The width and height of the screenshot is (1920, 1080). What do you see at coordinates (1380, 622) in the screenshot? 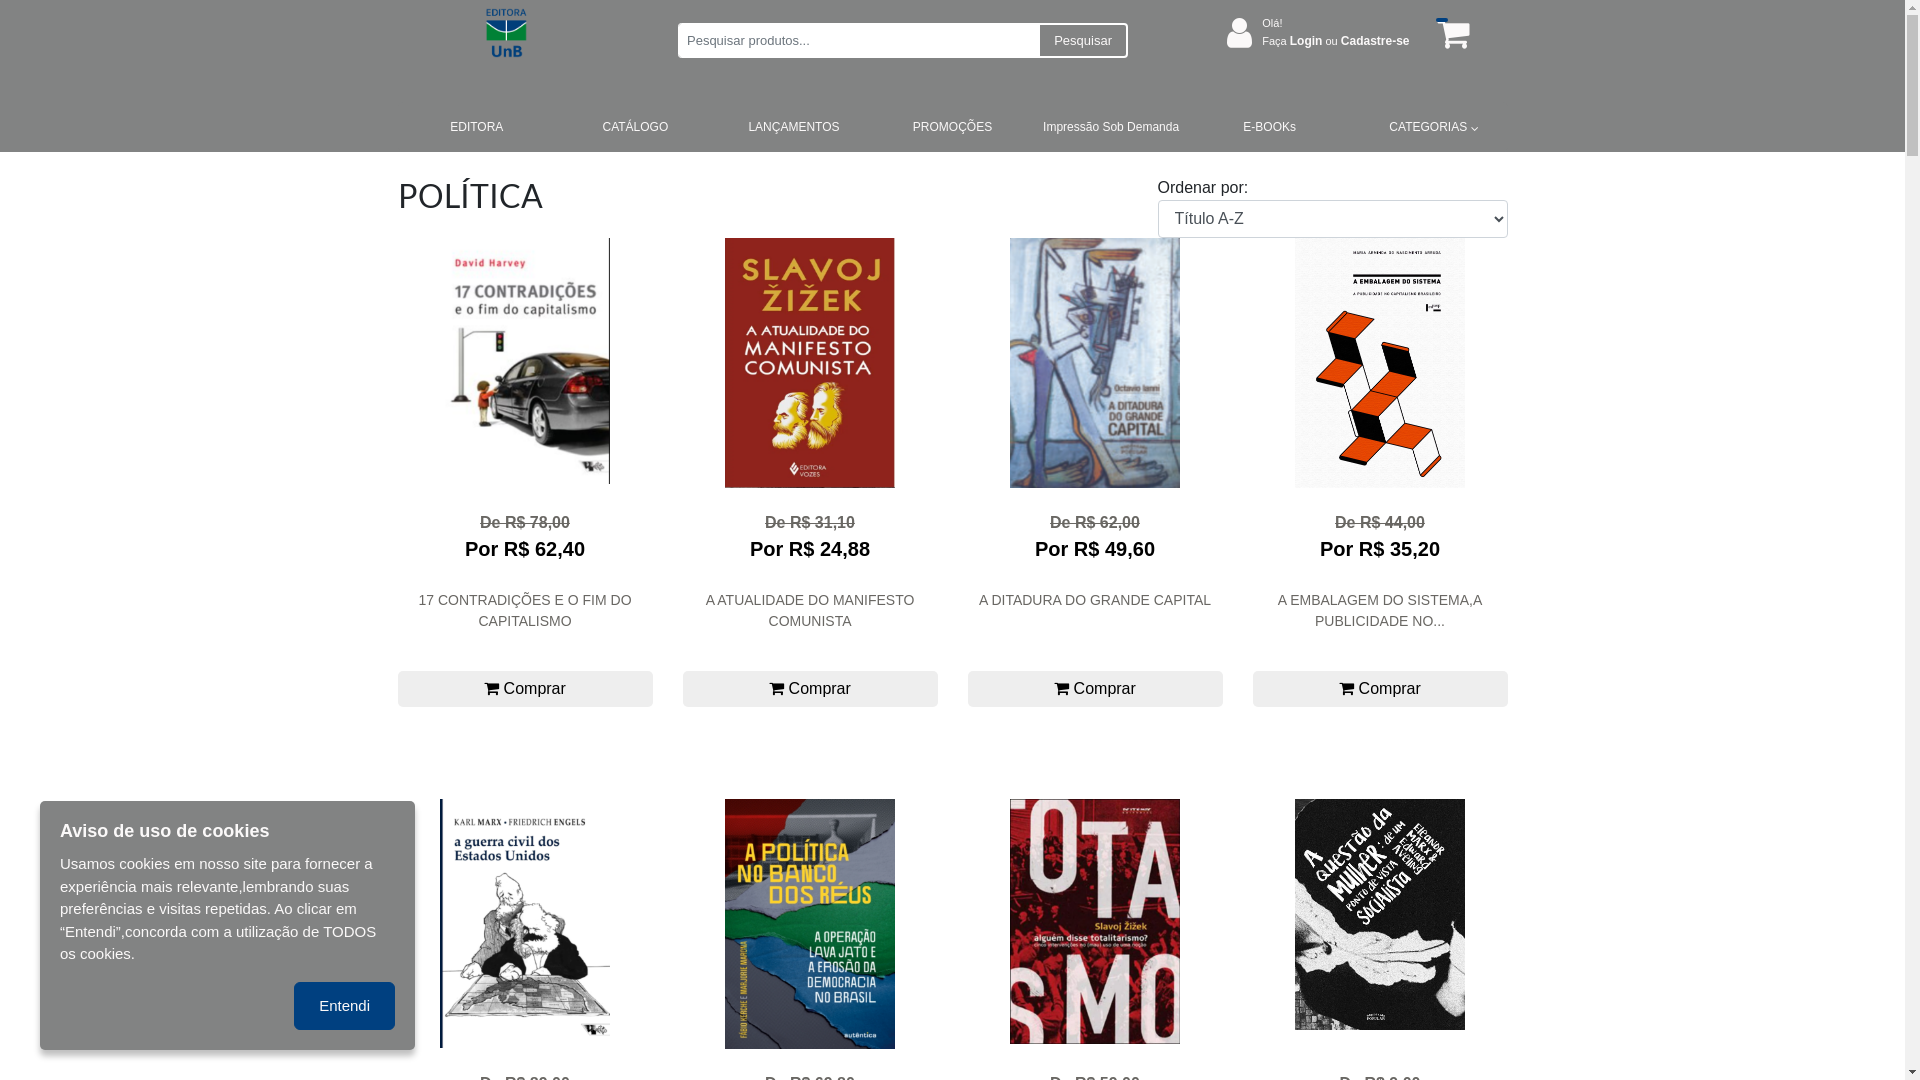
I see `A EMBALAGEM DO SISTEMA,A PUBLICIDADE NO...` at bounding box center [1380, 622].